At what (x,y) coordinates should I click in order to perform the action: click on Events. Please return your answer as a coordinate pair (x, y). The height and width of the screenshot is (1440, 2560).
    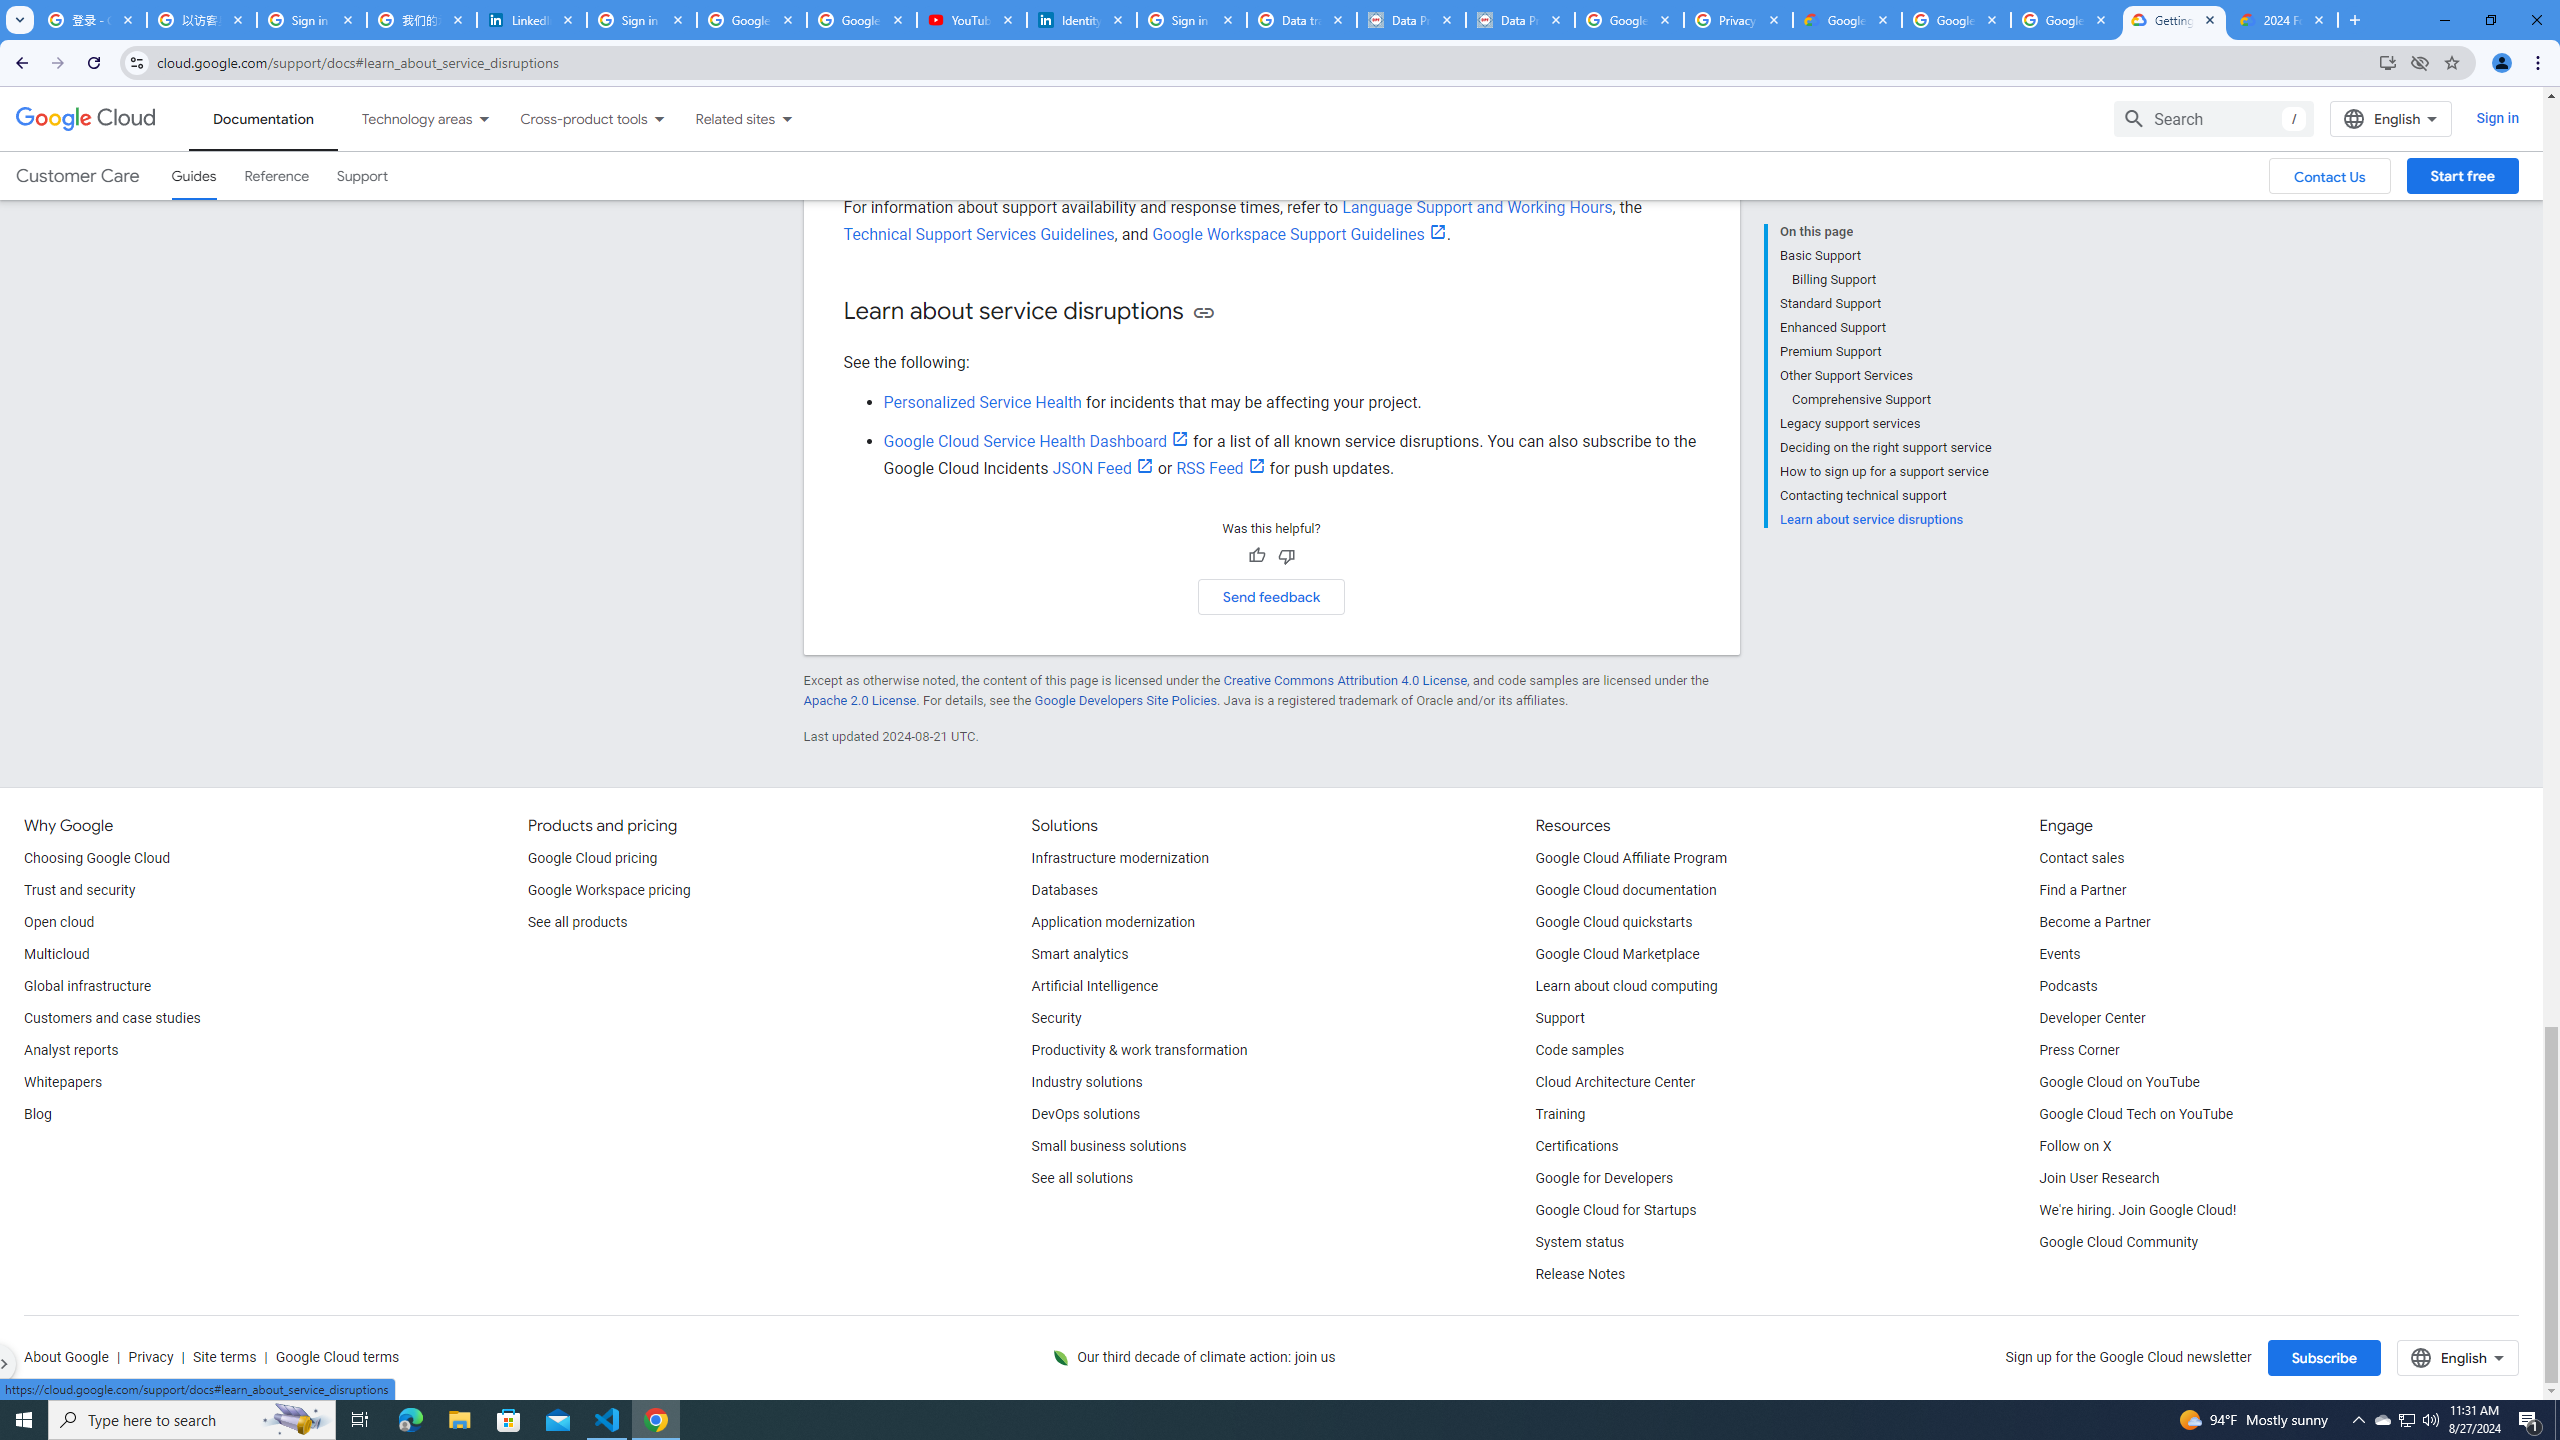
    Looking at the image, I should click on (2059, 954).